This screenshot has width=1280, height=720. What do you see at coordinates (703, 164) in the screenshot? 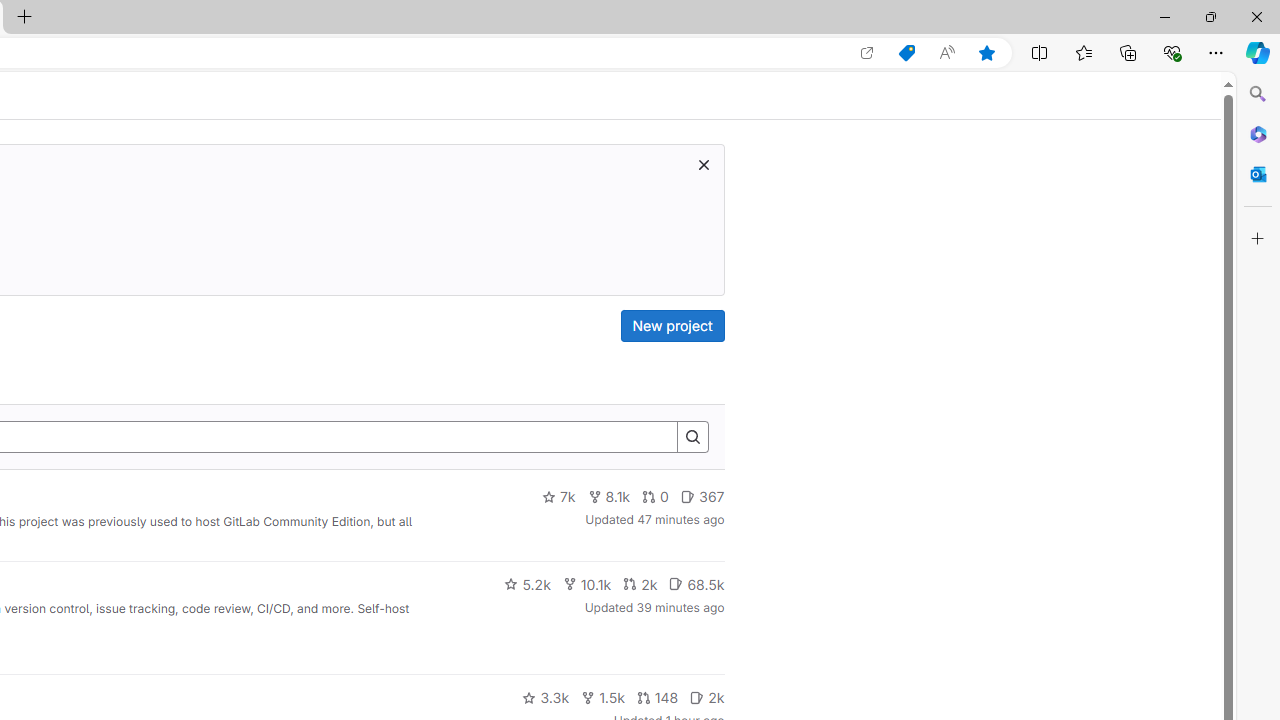
I see `Class: s16 gl-icon gl-button-icon ` at bounding box center [703, 164].